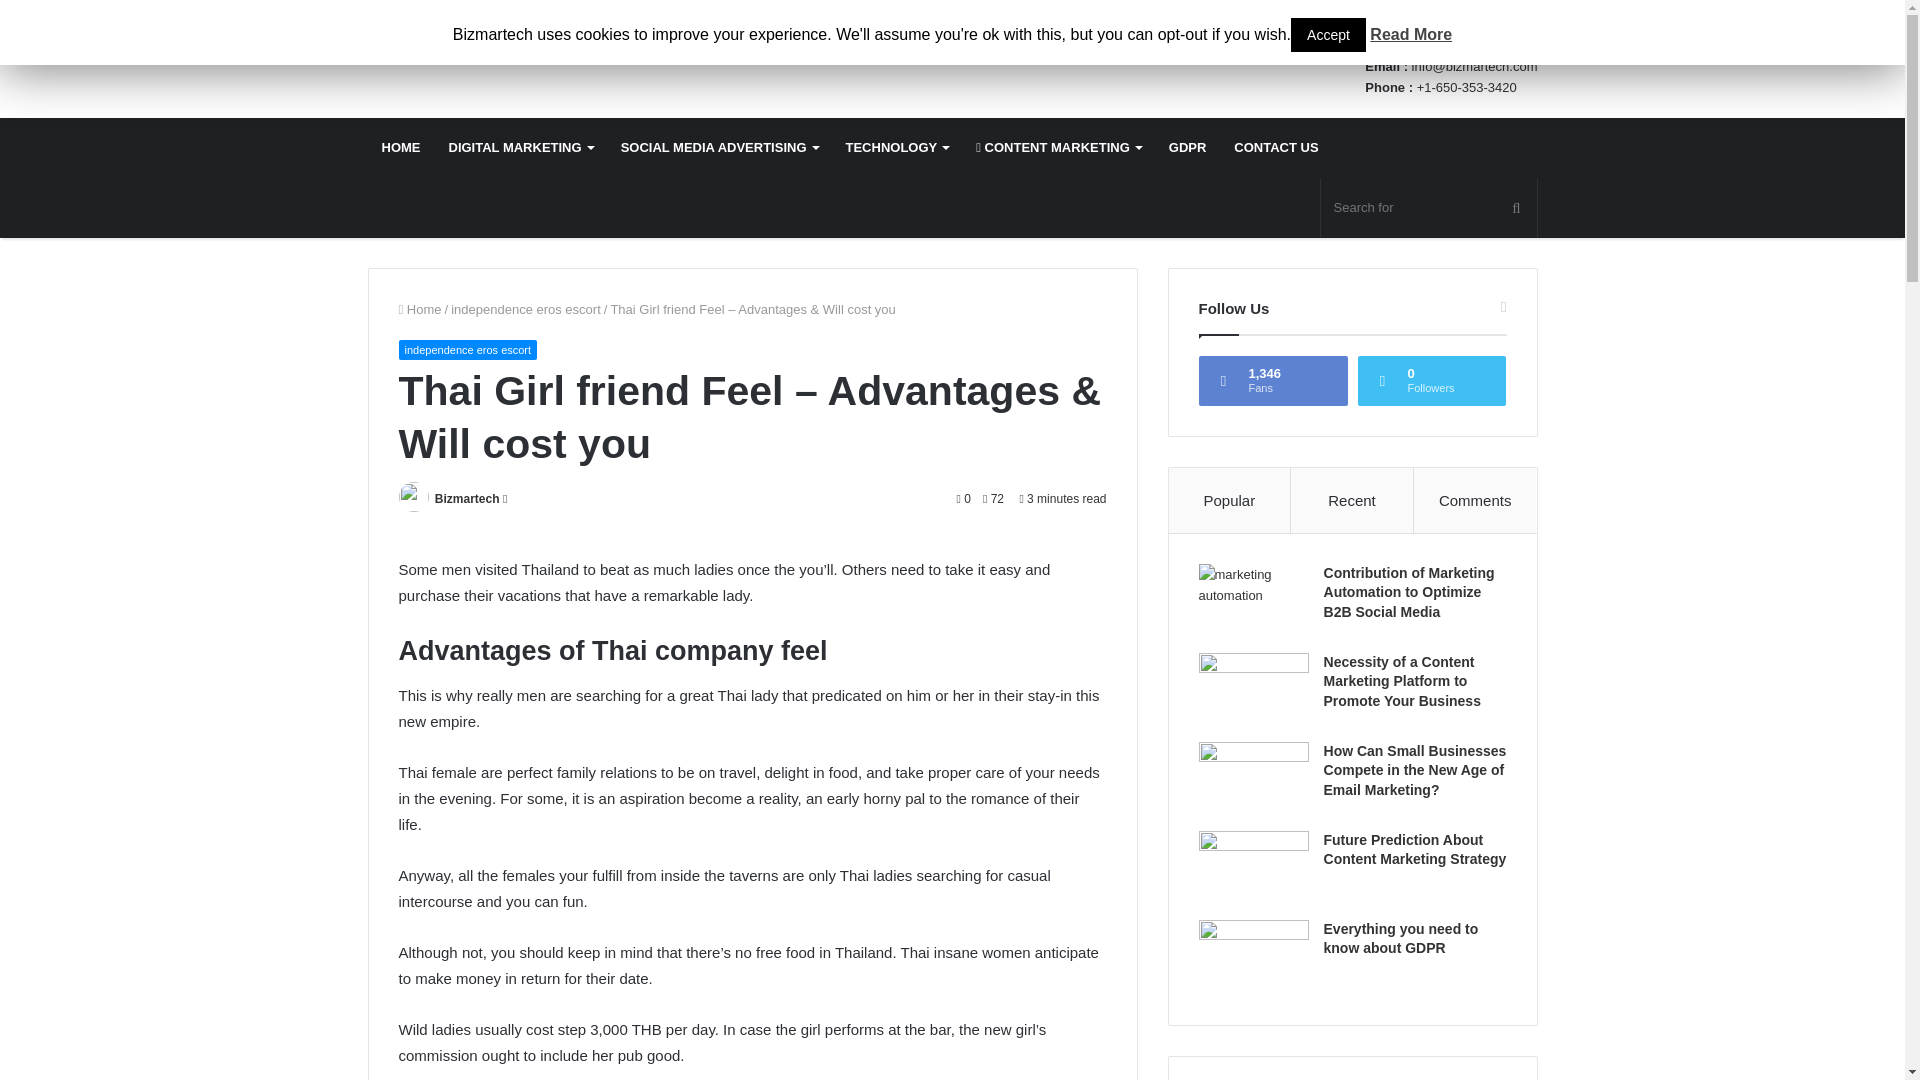 This screenshot has height=1080, width=1920. I want to click on GDPR, so click(1188, 148).